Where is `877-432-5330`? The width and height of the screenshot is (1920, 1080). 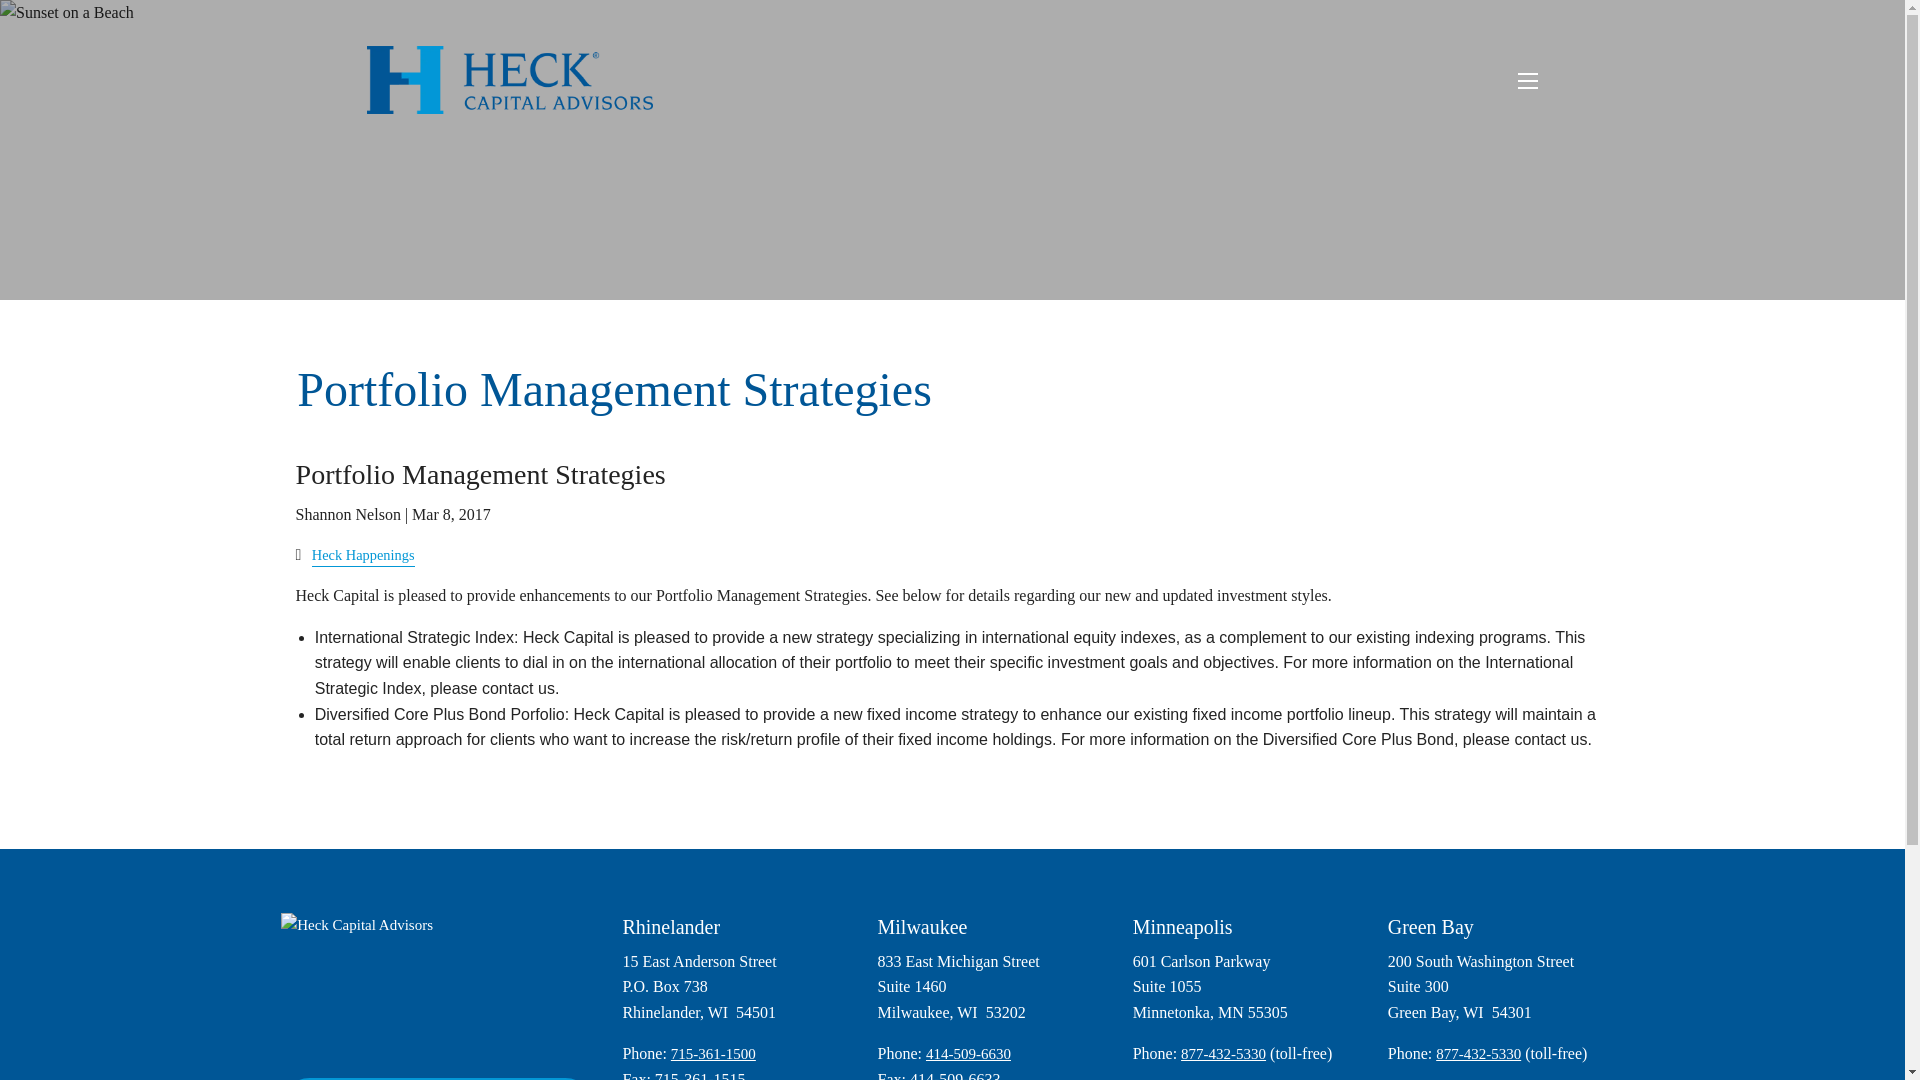
877-432-5330 is located at coordinates (1478, 1054).